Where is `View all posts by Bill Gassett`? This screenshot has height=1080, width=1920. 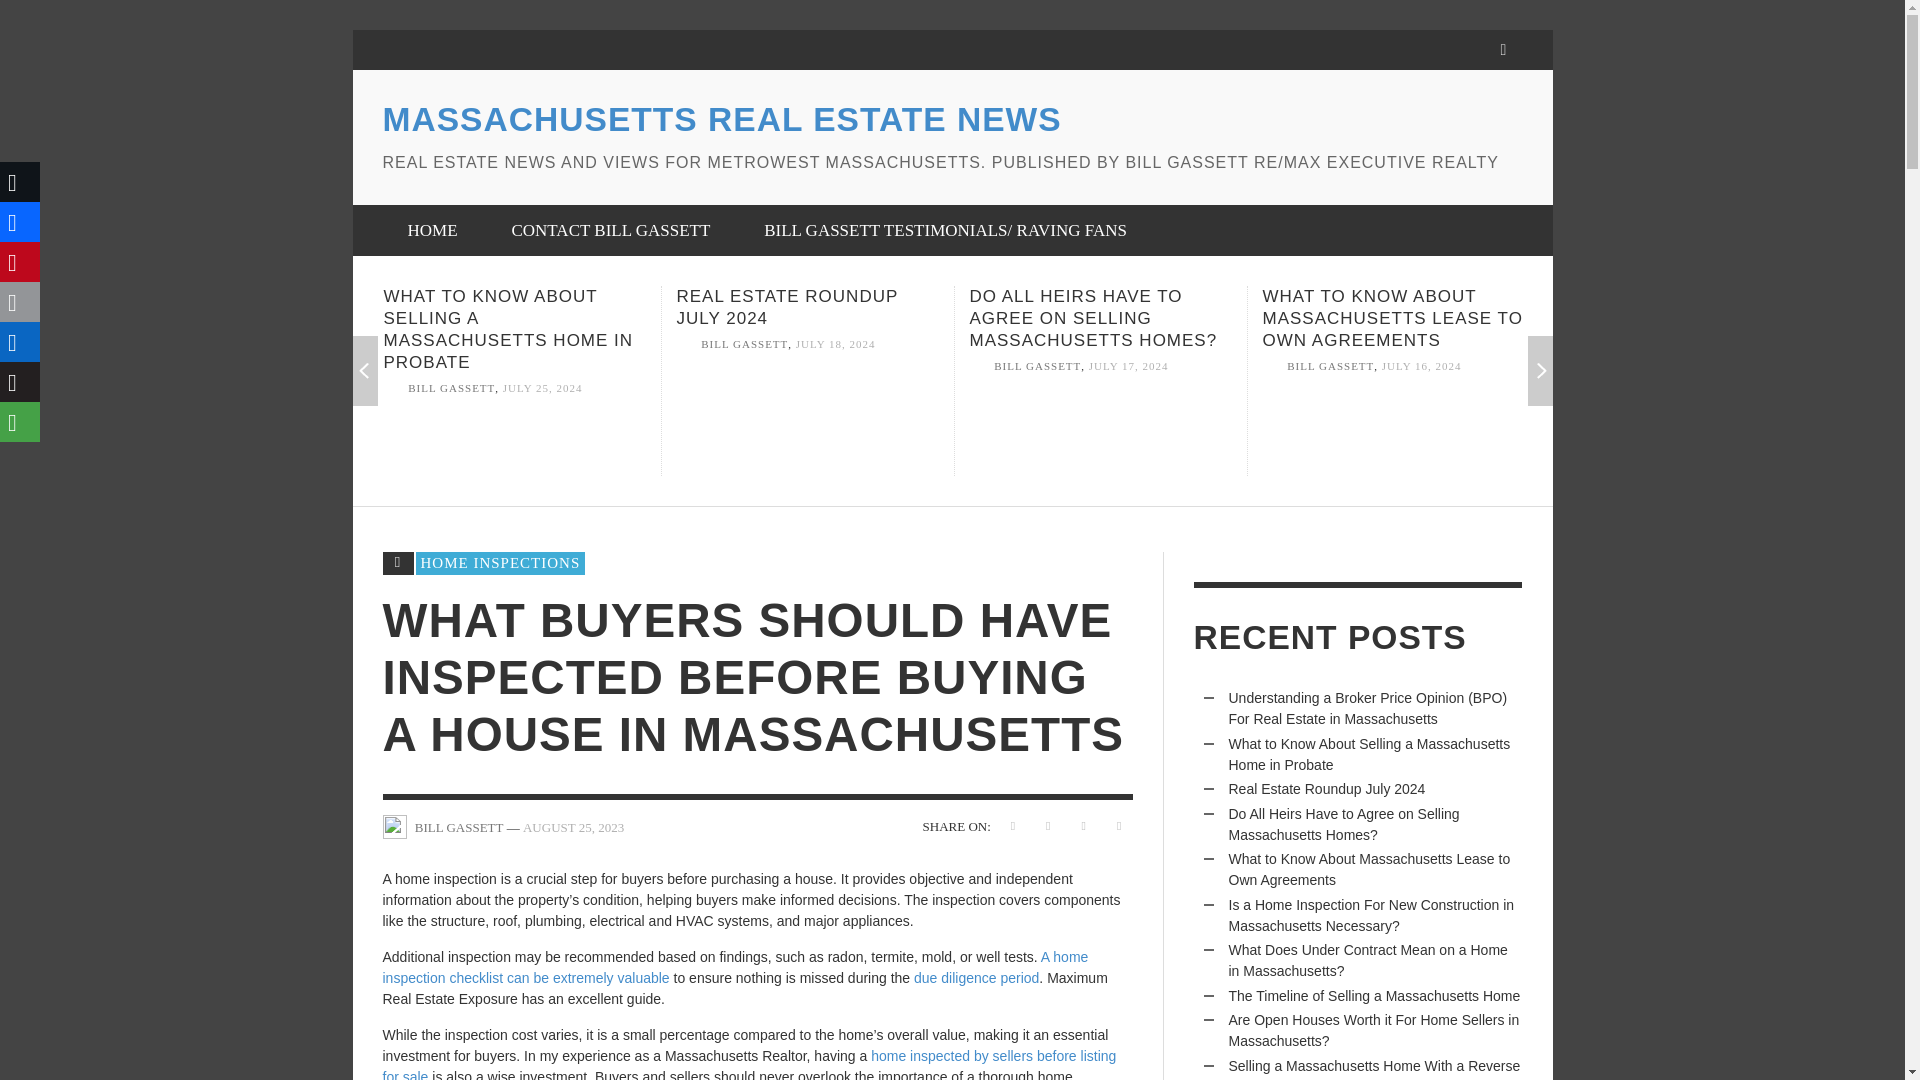
View all posts by Bill Gassett is located at coordinates (1037, 365).